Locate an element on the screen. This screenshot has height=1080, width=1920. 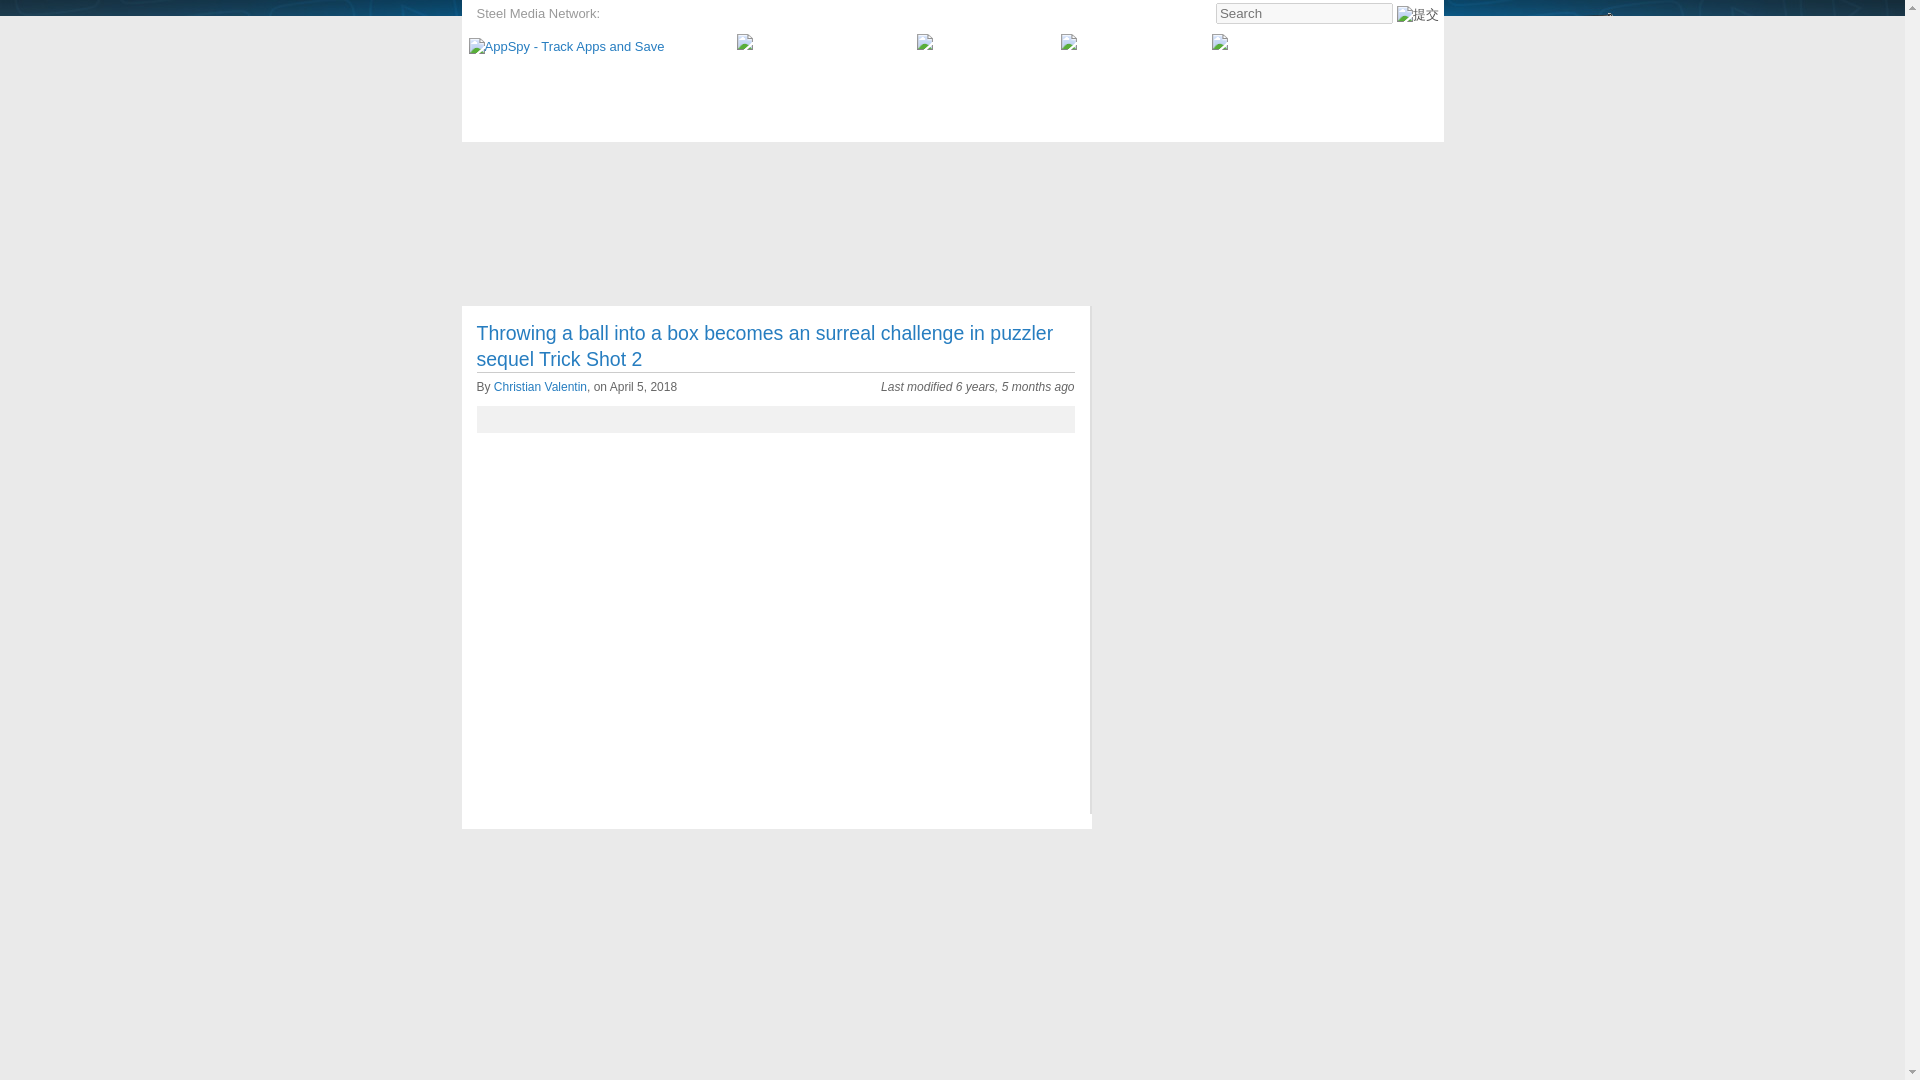
Top Rated Apps is located at coordinates (613, 164).